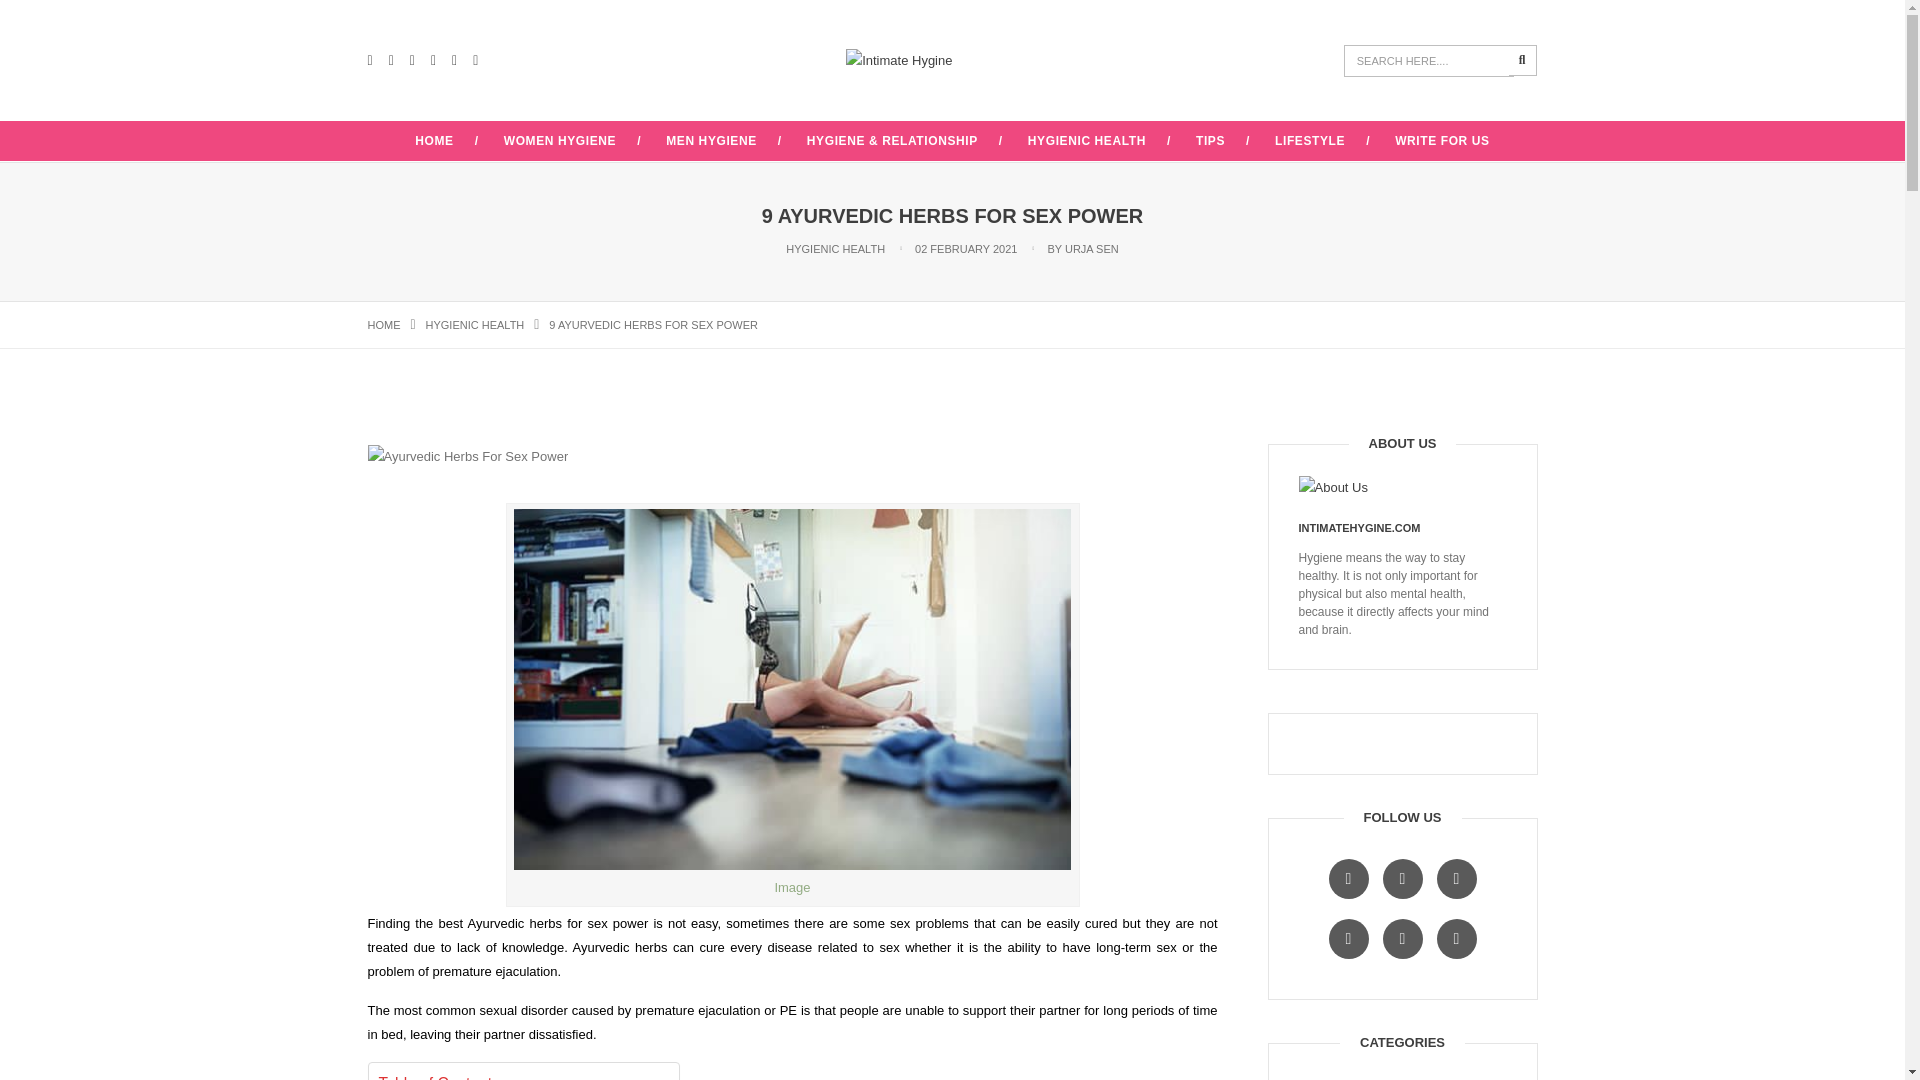 The width and height of the screenshot is (1920, 1080). Describe the element at coordinates (1092, 248) in the screenshot. I see `URJA SEN` at that location.